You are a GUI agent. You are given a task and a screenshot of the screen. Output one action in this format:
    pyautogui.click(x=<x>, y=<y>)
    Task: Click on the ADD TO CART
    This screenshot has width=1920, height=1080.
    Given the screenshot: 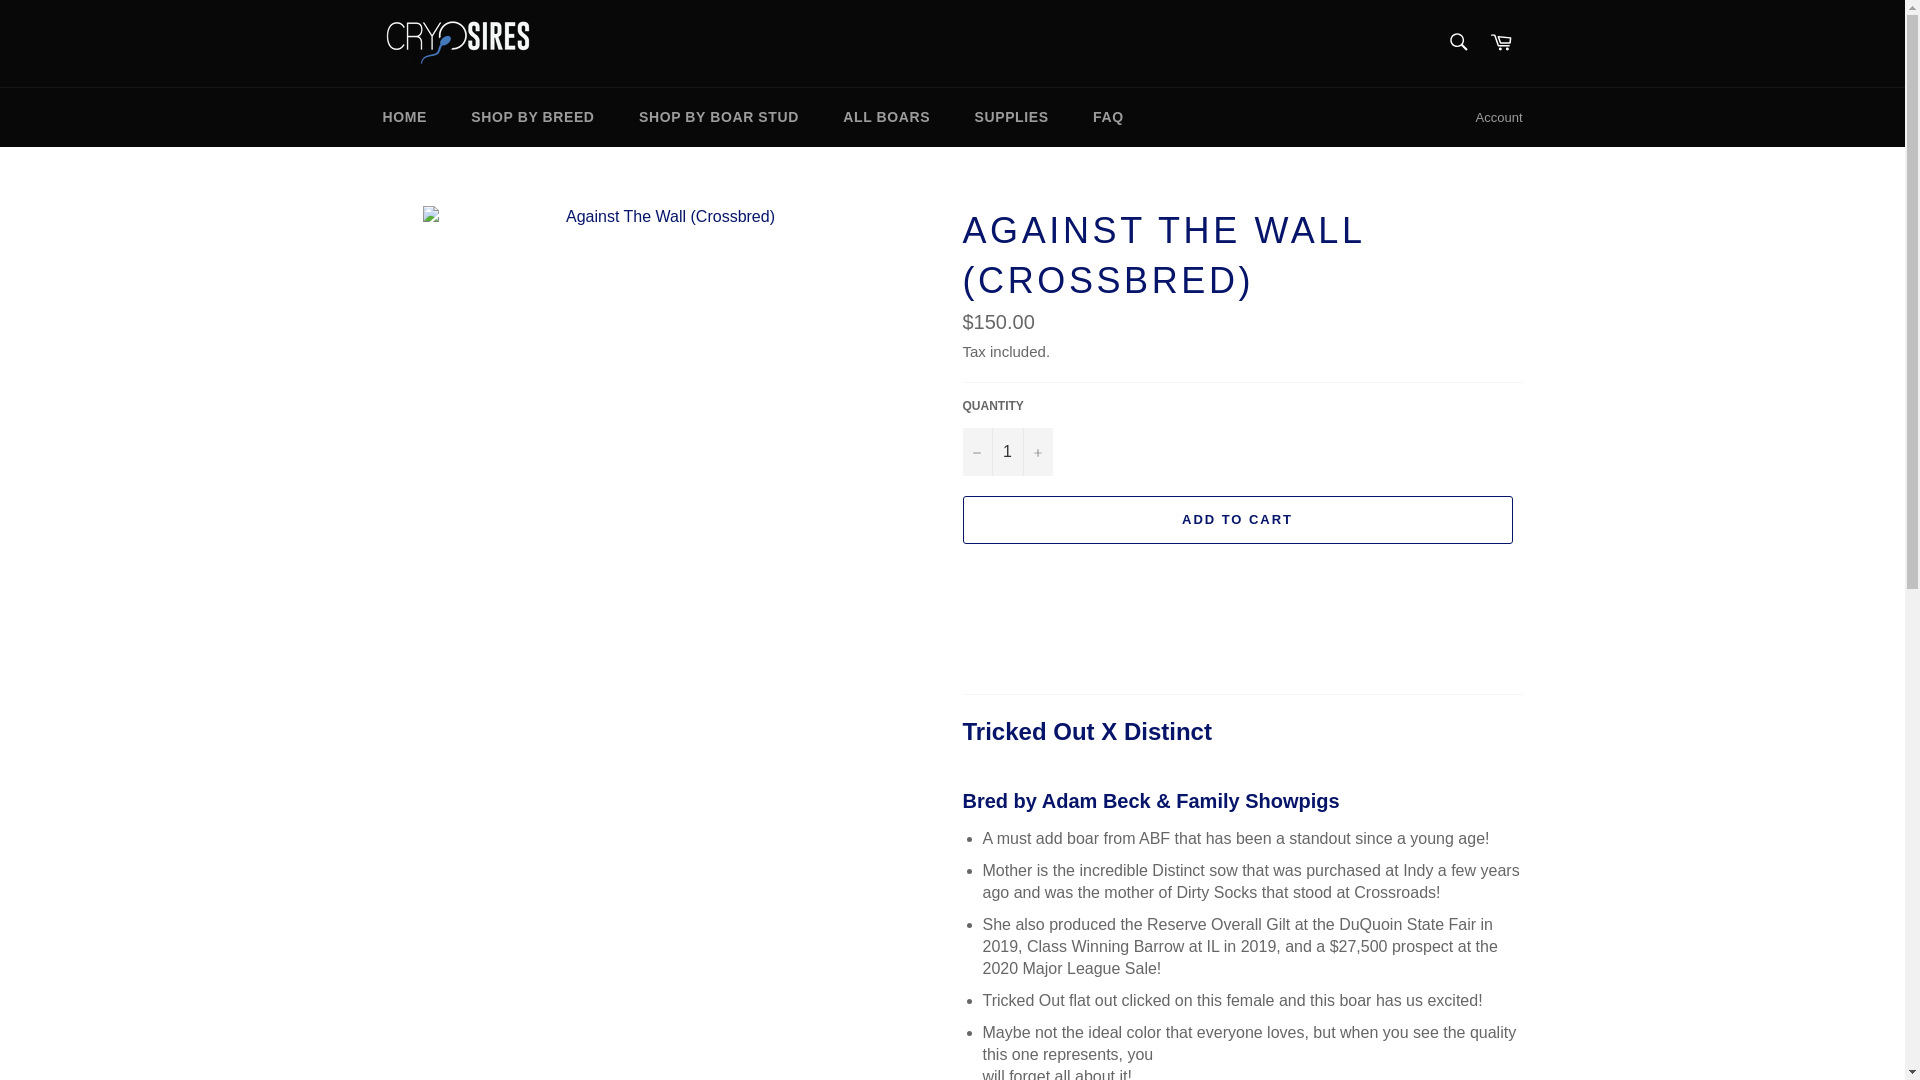 What is the action you would take?
    pyautogui.click(x=1236, y=520)
    